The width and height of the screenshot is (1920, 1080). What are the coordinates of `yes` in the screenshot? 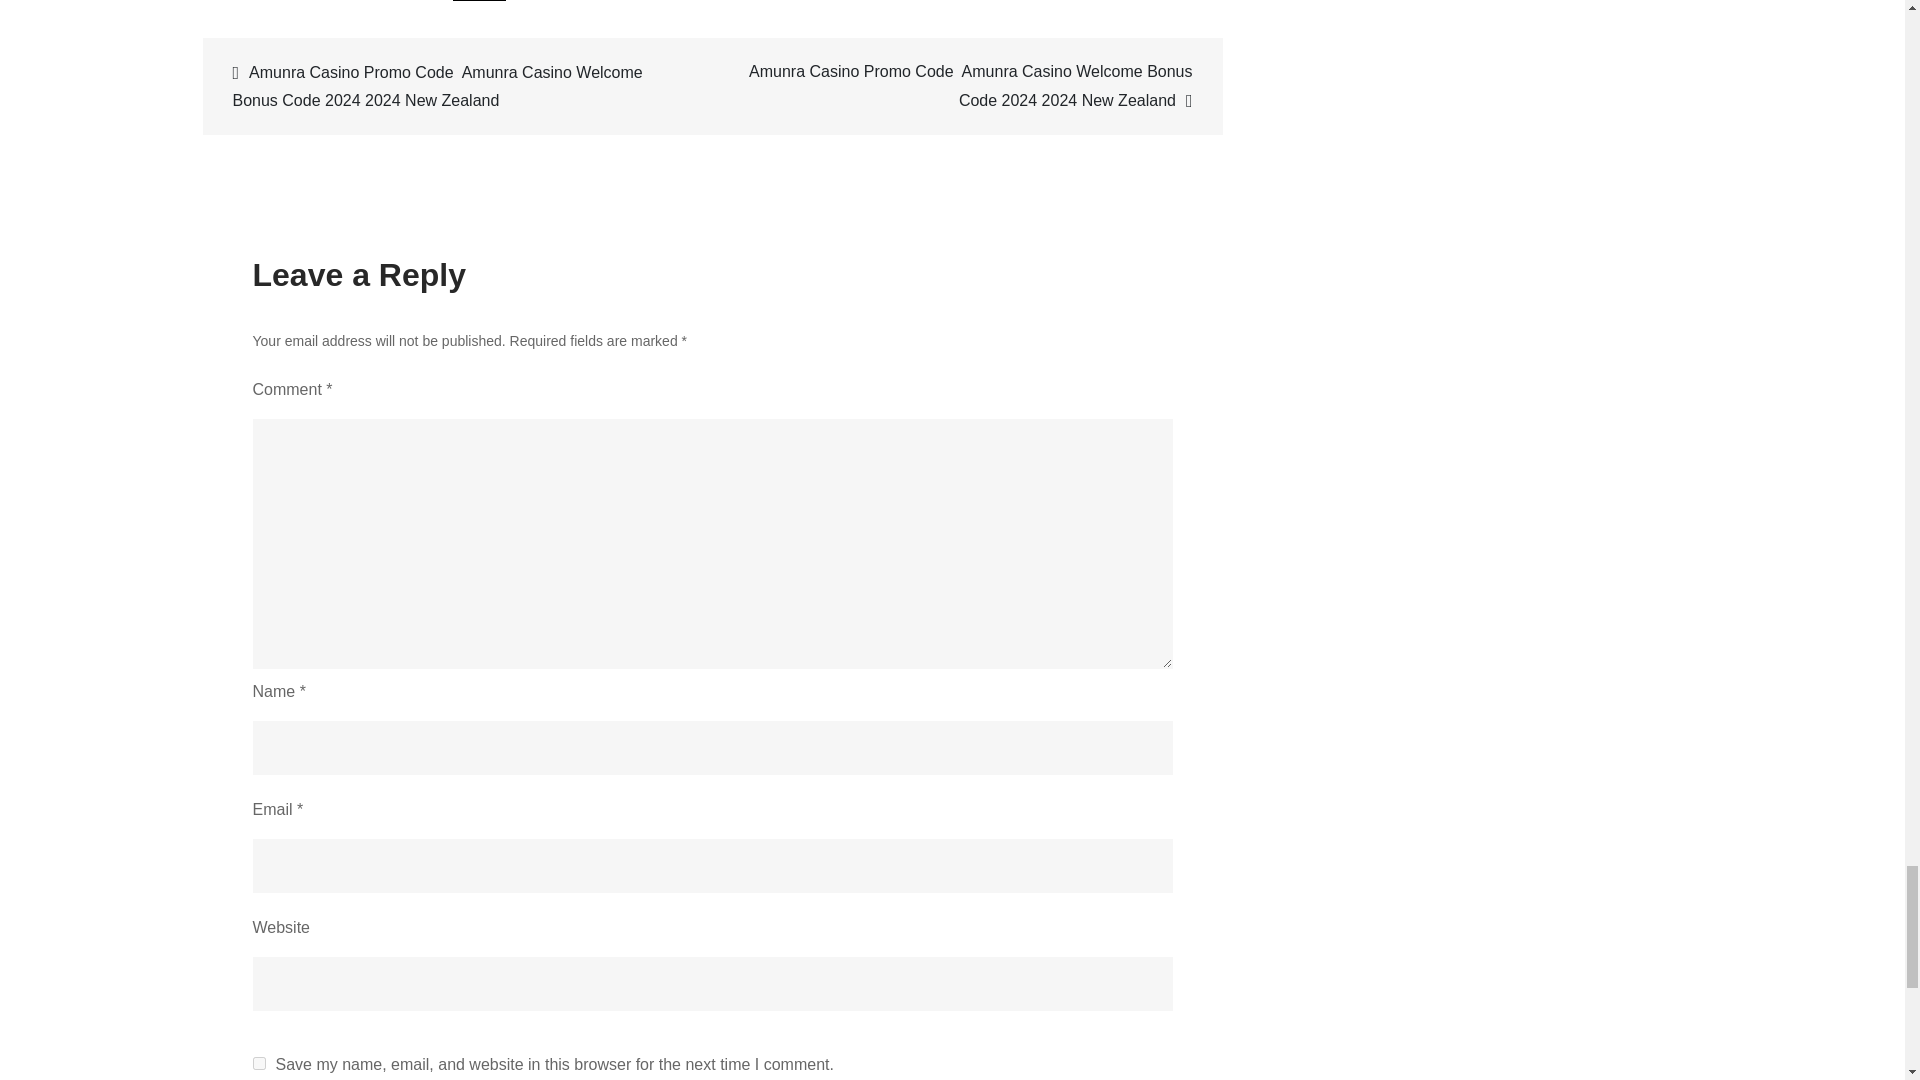 It's located at (258, 1064).